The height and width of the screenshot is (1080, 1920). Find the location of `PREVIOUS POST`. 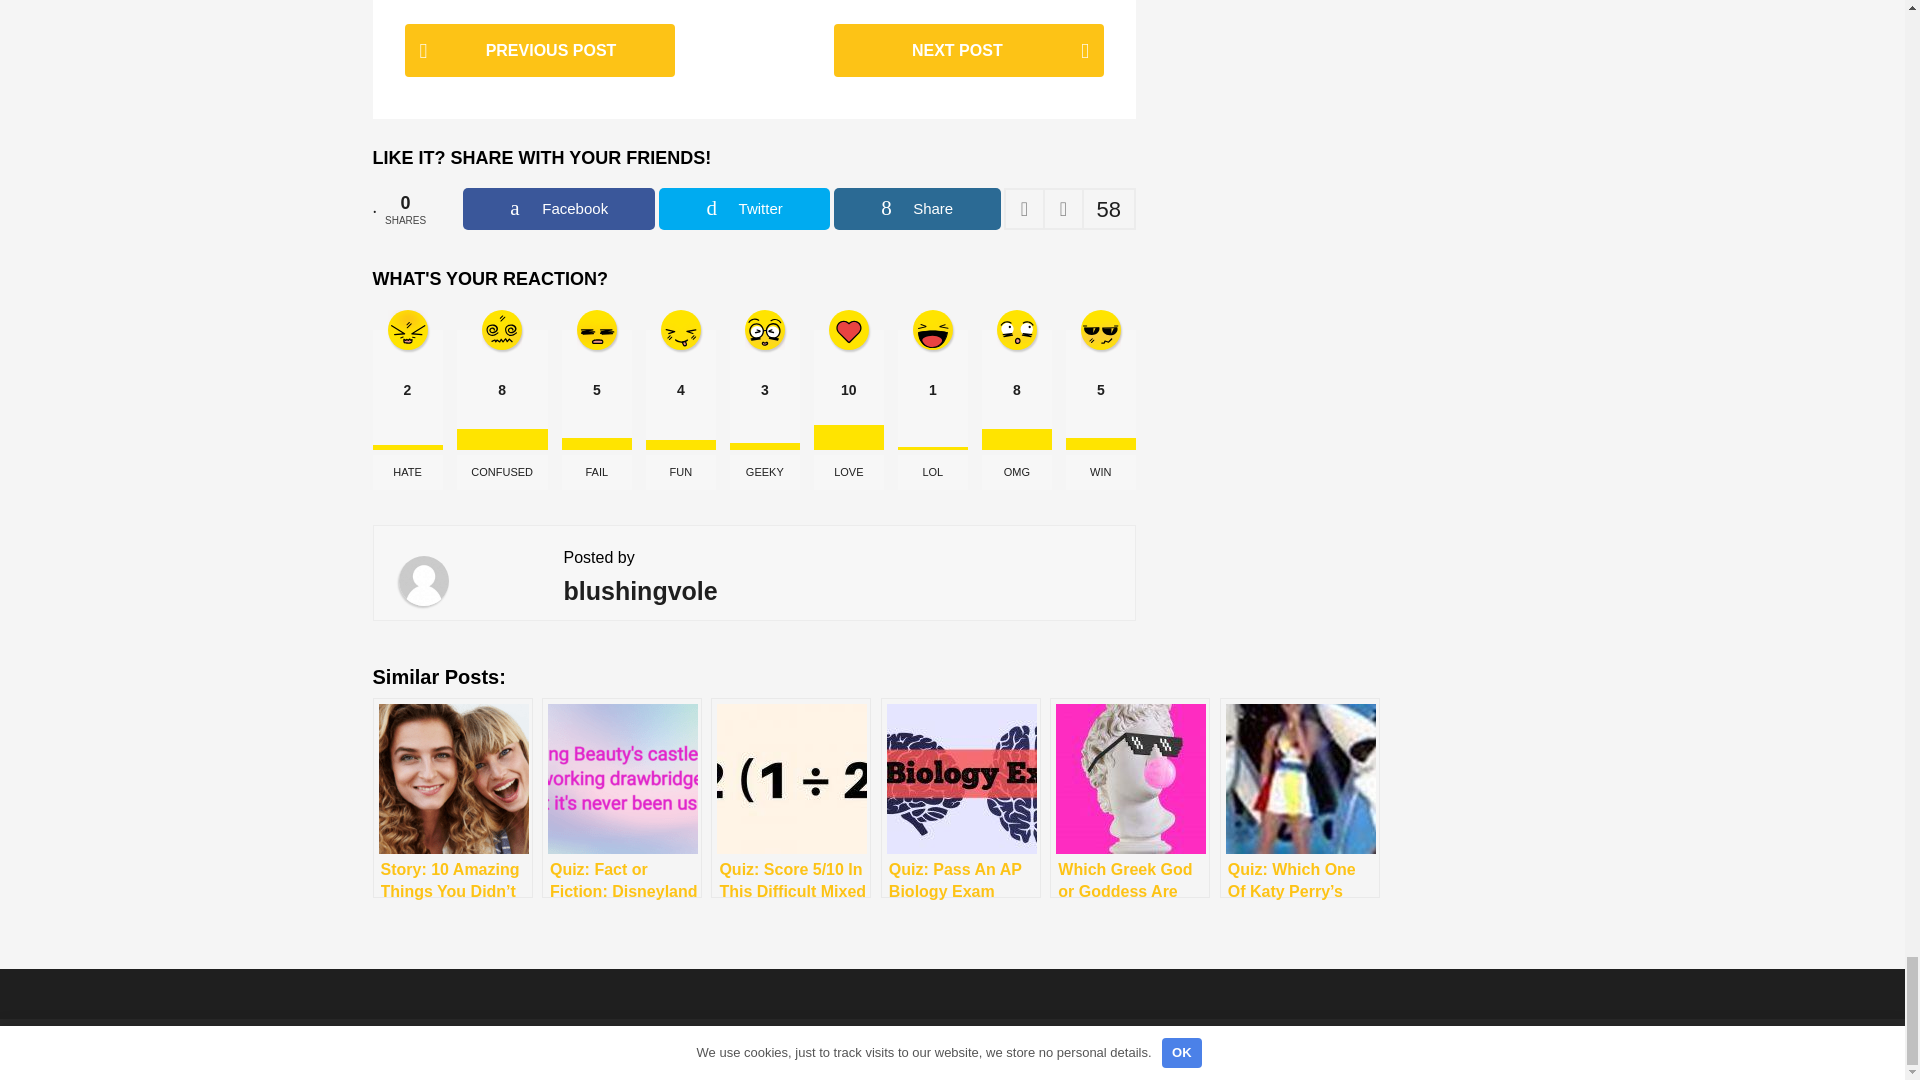

PREVIOUS POST is located at coordinates (538, 50).